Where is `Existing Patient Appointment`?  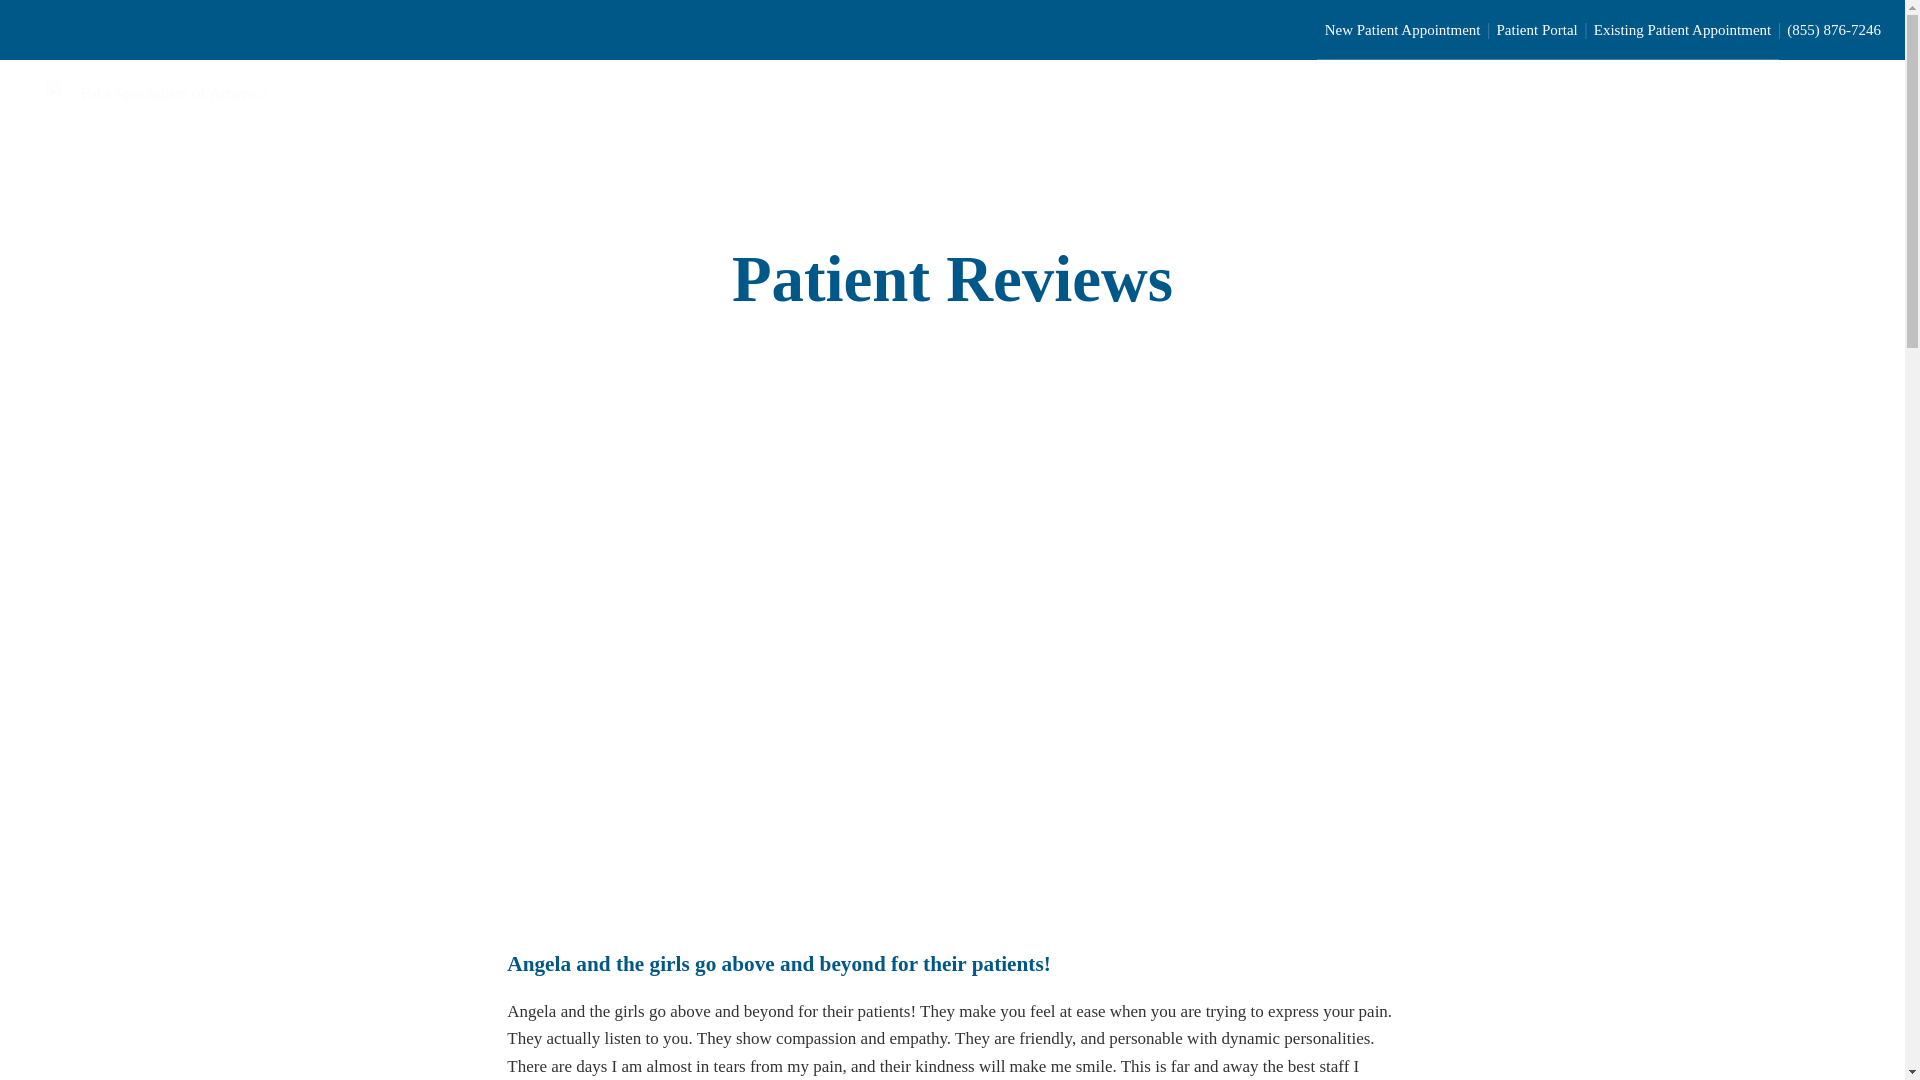
Existing Patient Appointment is located at coordinates (1682, 29).